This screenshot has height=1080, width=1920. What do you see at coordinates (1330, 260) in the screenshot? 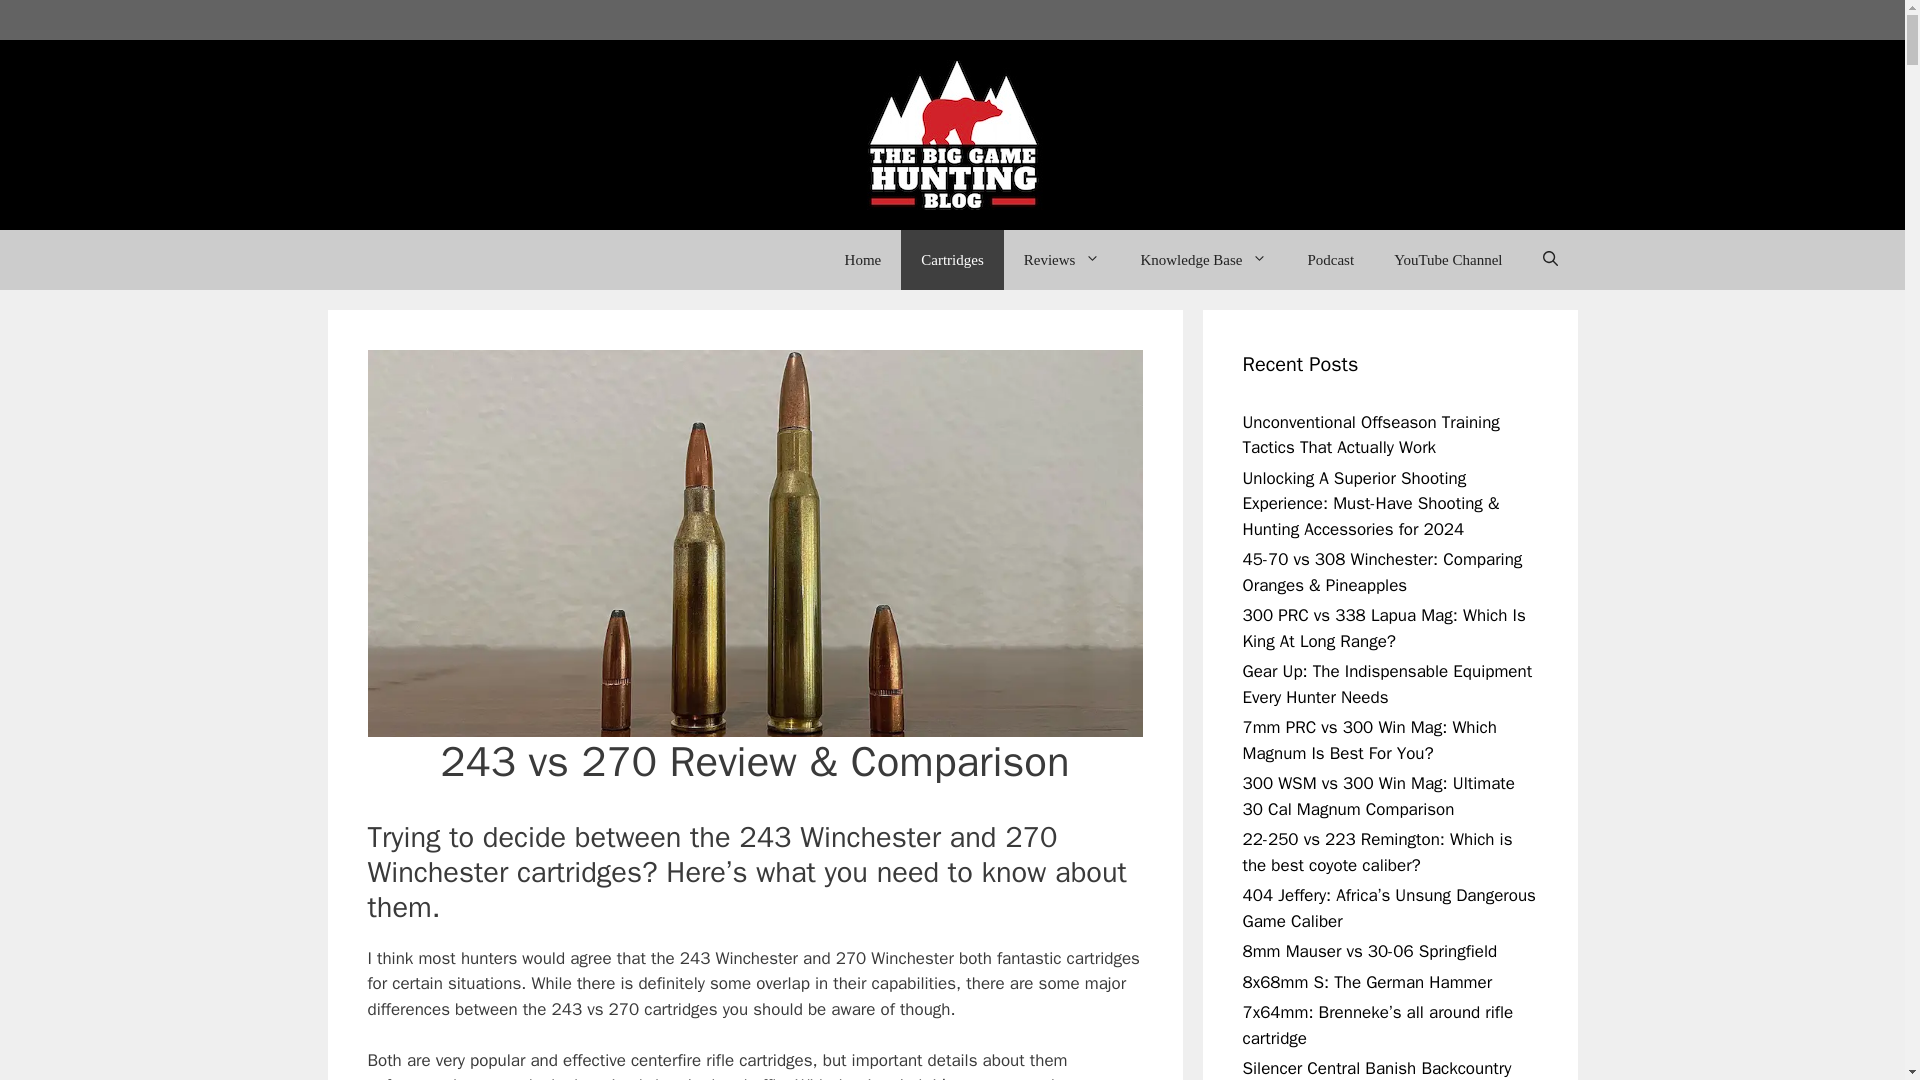
I see `Podcast` at bounding box center [1330, 260].